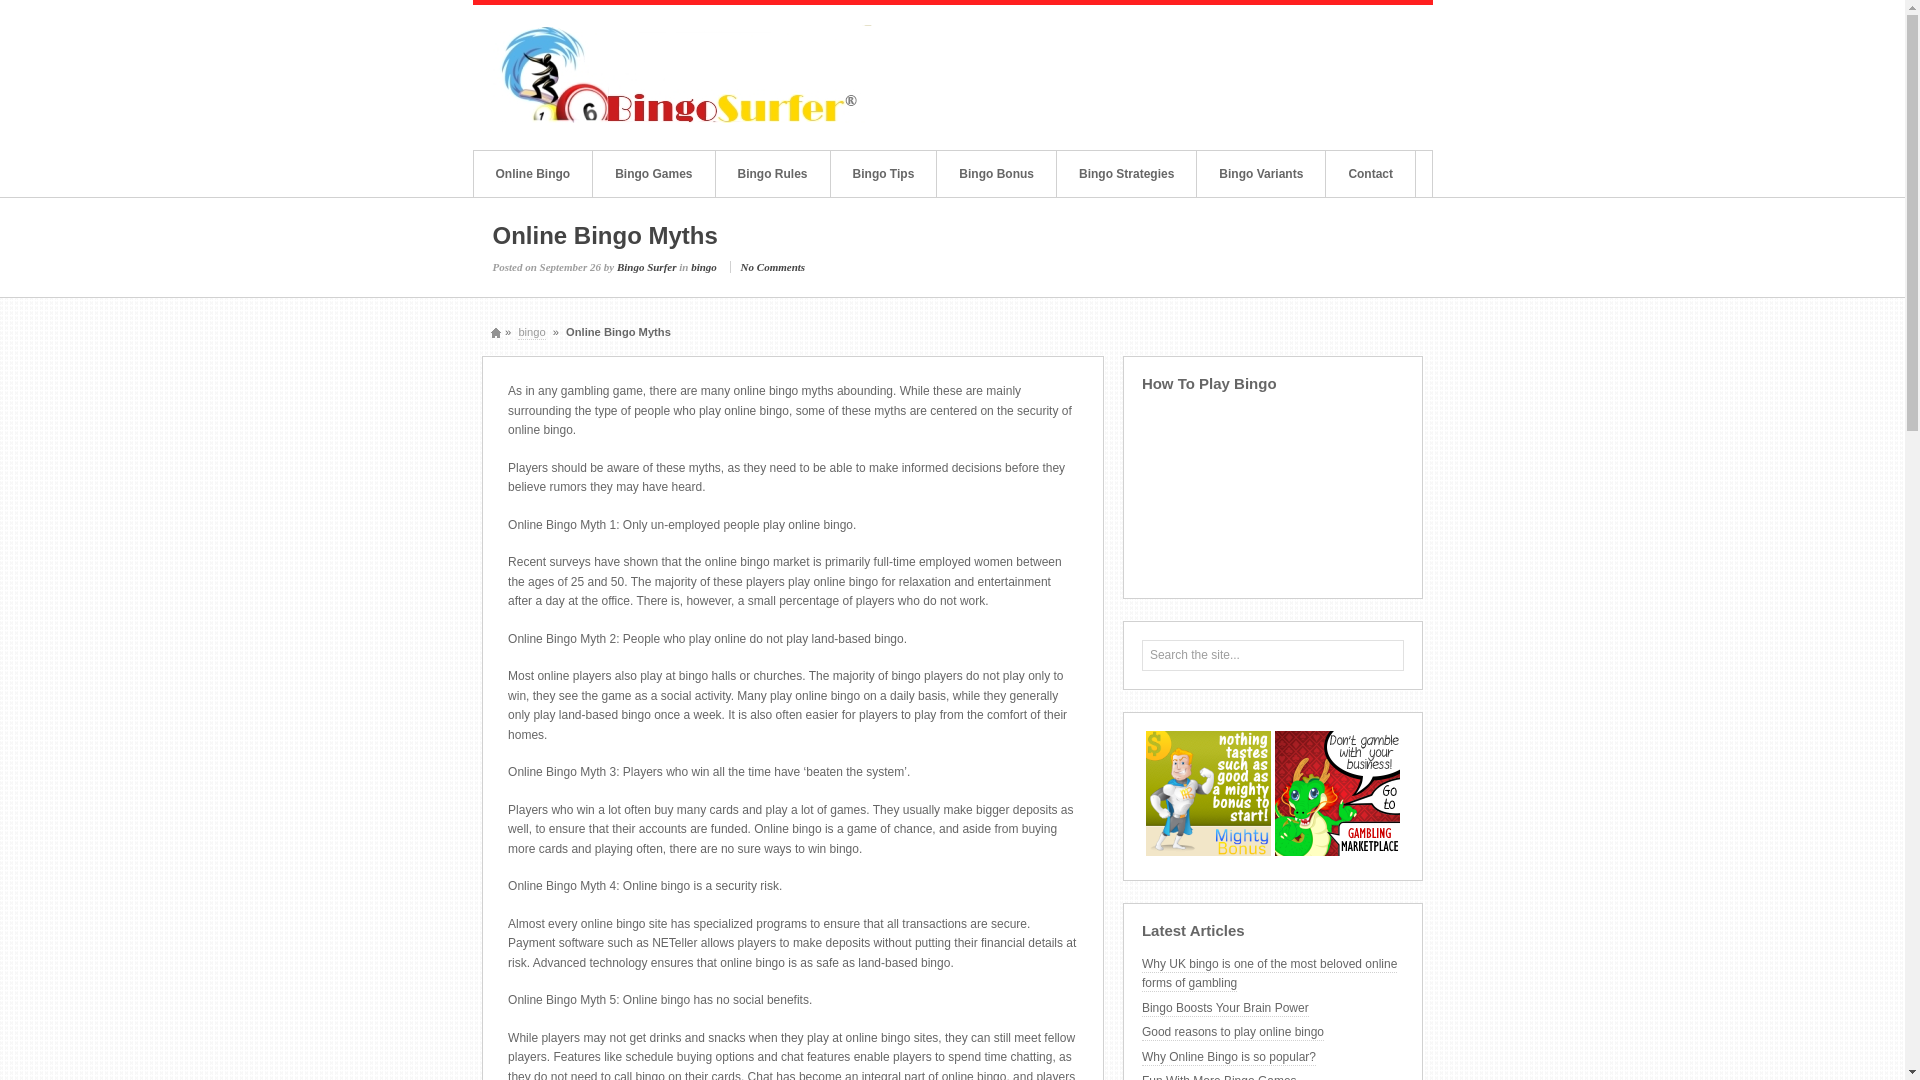  What do you see at coordinates (1126, 172) in the screenshot?
I see `Bingo Strategies` at bounding box center [1126, 172].